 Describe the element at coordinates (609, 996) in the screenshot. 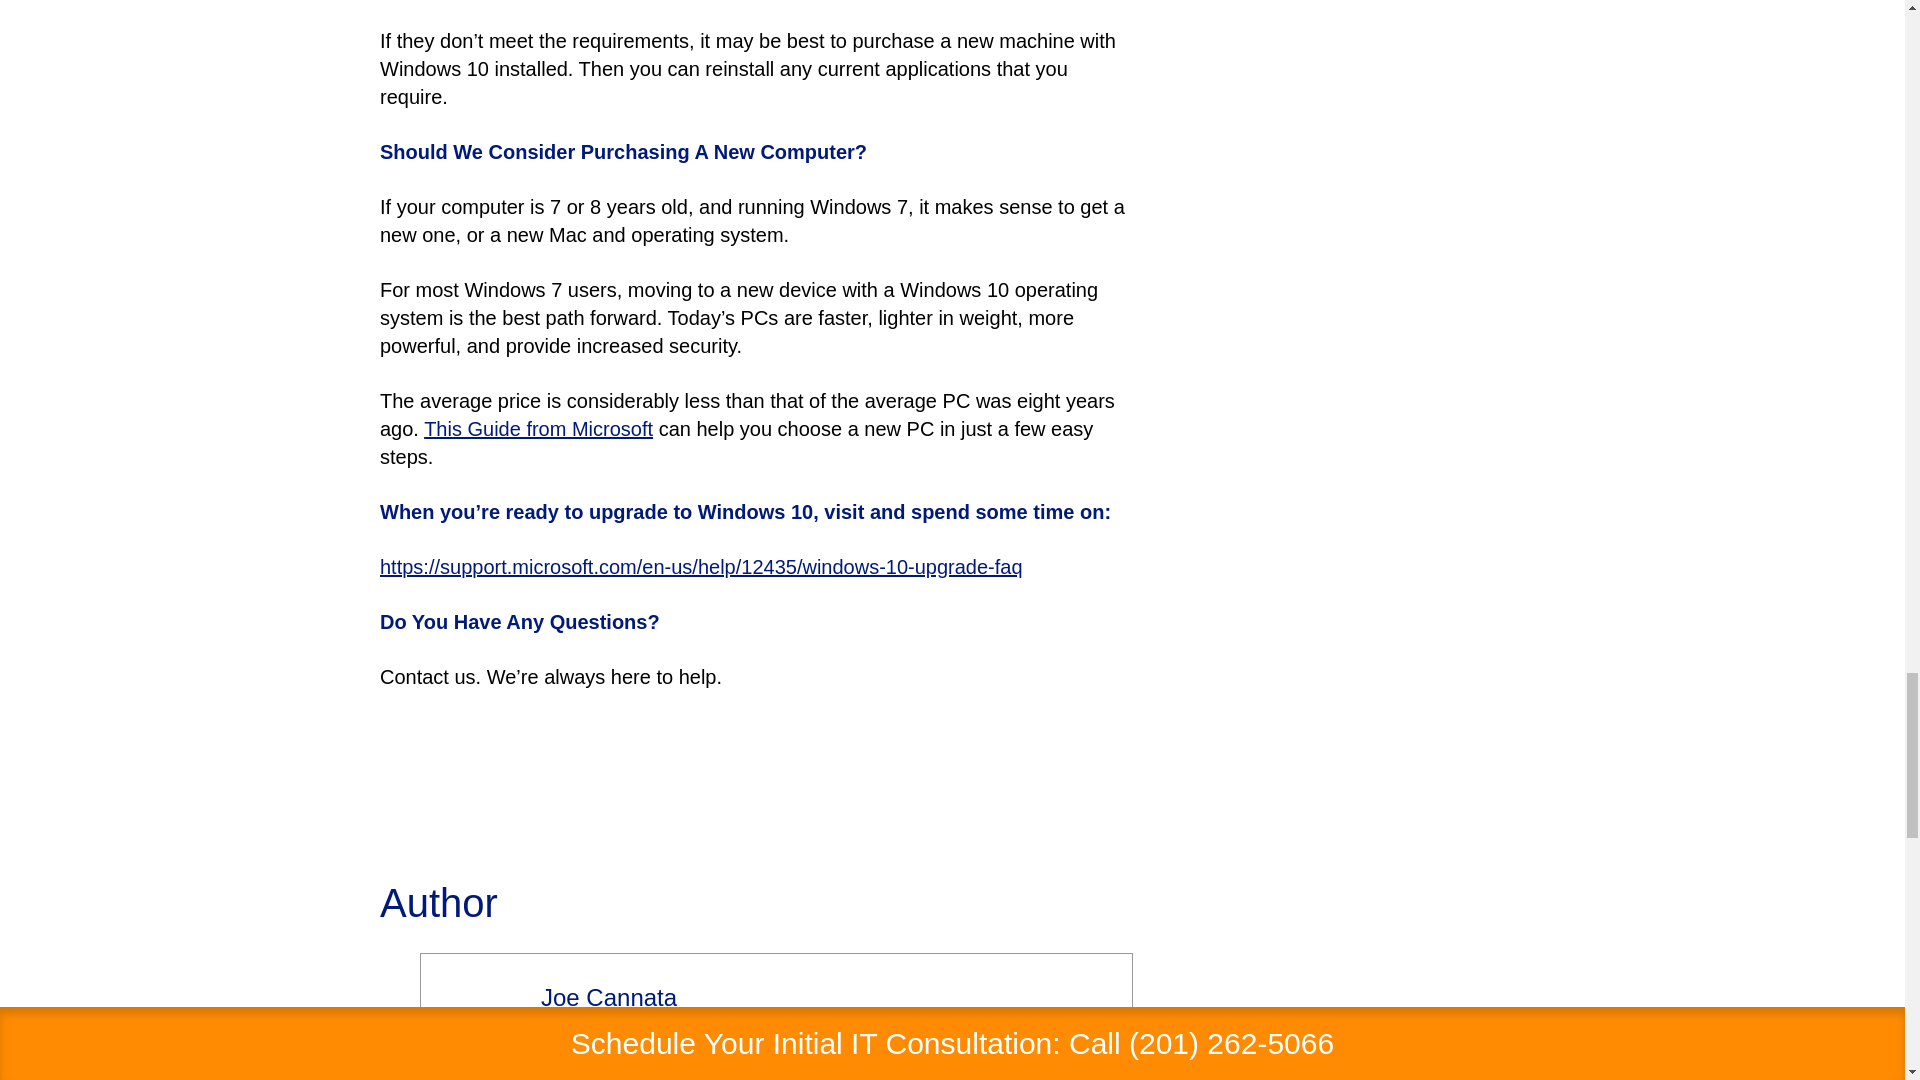

I see `Joe Cannata` at that location.